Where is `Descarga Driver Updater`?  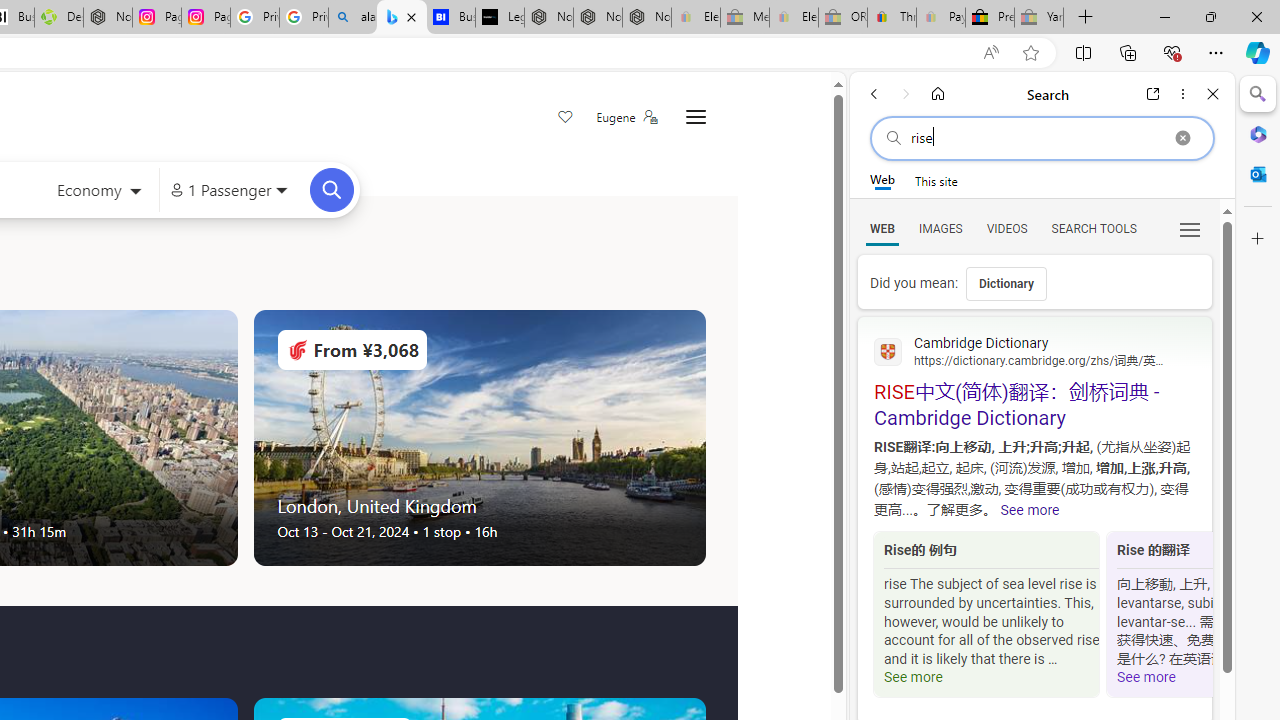 Descarga Driver Updater is located at coordinates (58, 18).